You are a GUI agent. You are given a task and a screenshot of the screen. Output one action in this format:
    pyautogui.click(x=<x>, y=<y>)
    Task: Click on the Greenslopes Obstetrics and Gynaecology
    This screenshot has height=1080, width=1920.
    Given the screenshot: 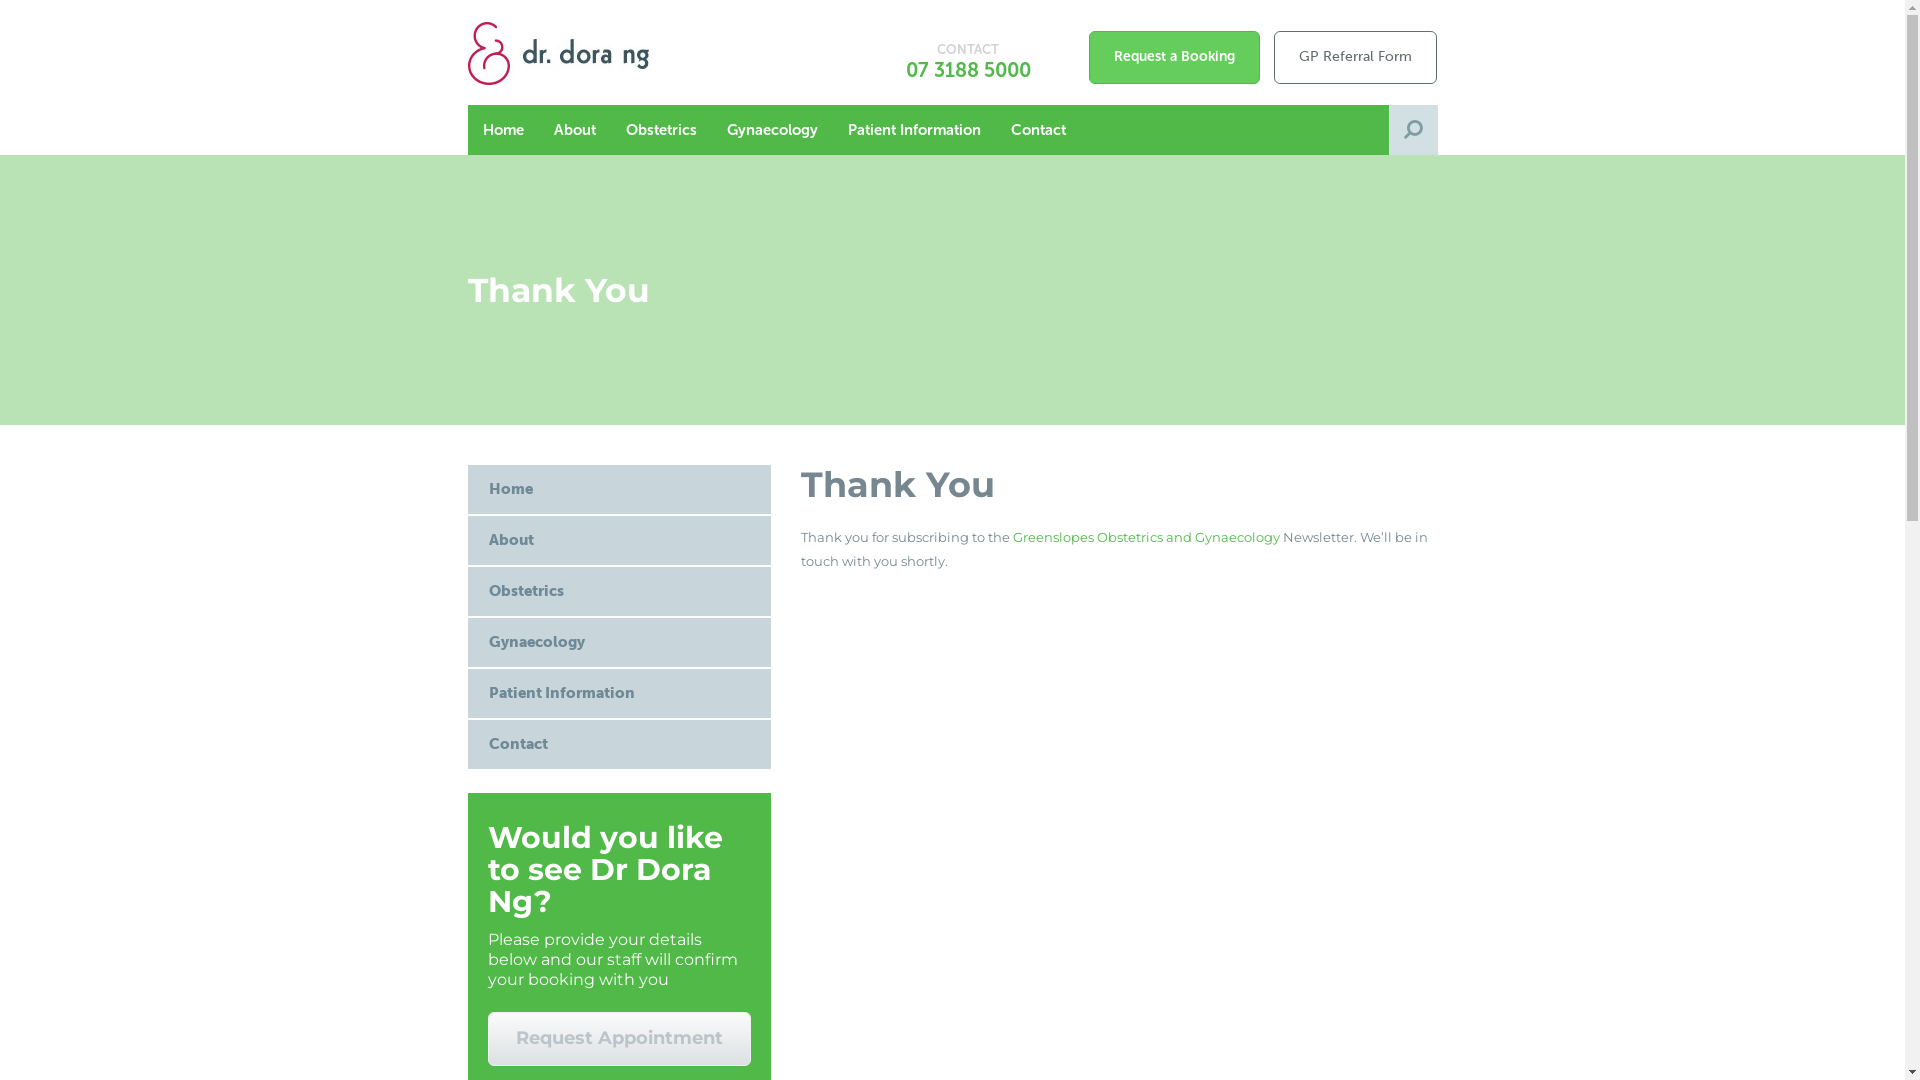 What is the action you would take?
    pyautogui.click(x=1146, y=537)
    